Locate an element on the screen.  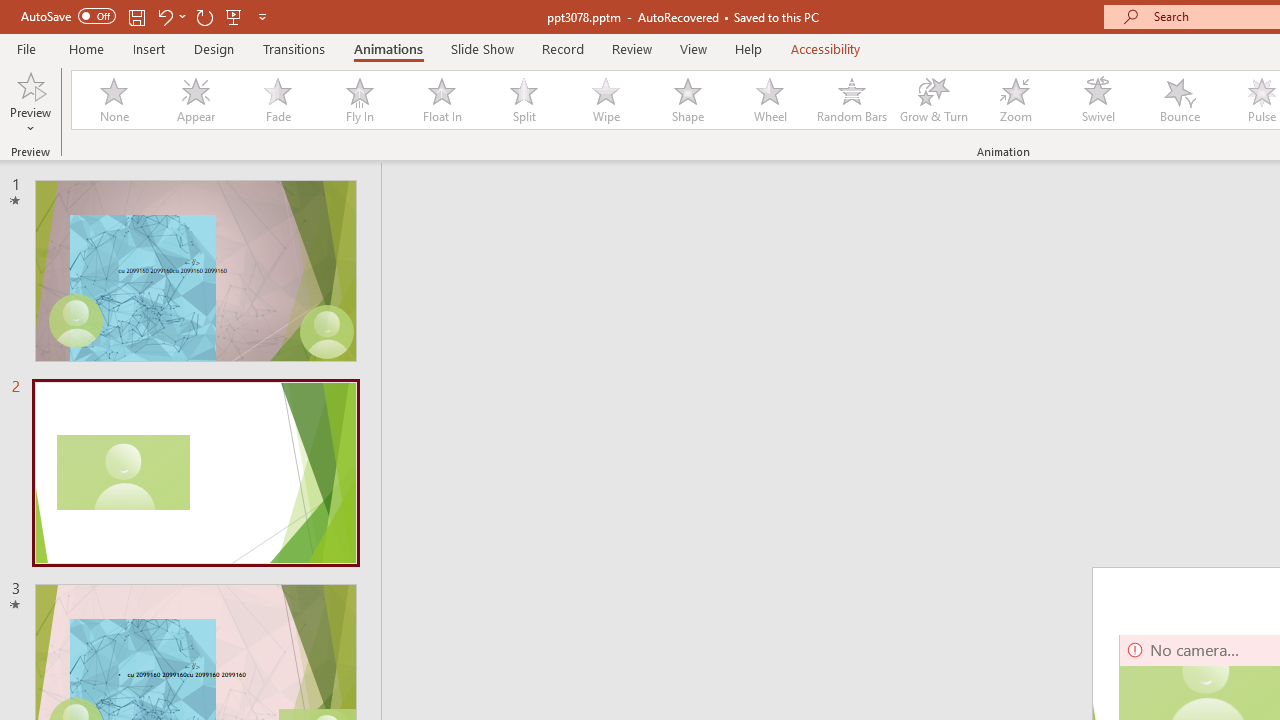
Wheel is located at coordinates (770, 100).